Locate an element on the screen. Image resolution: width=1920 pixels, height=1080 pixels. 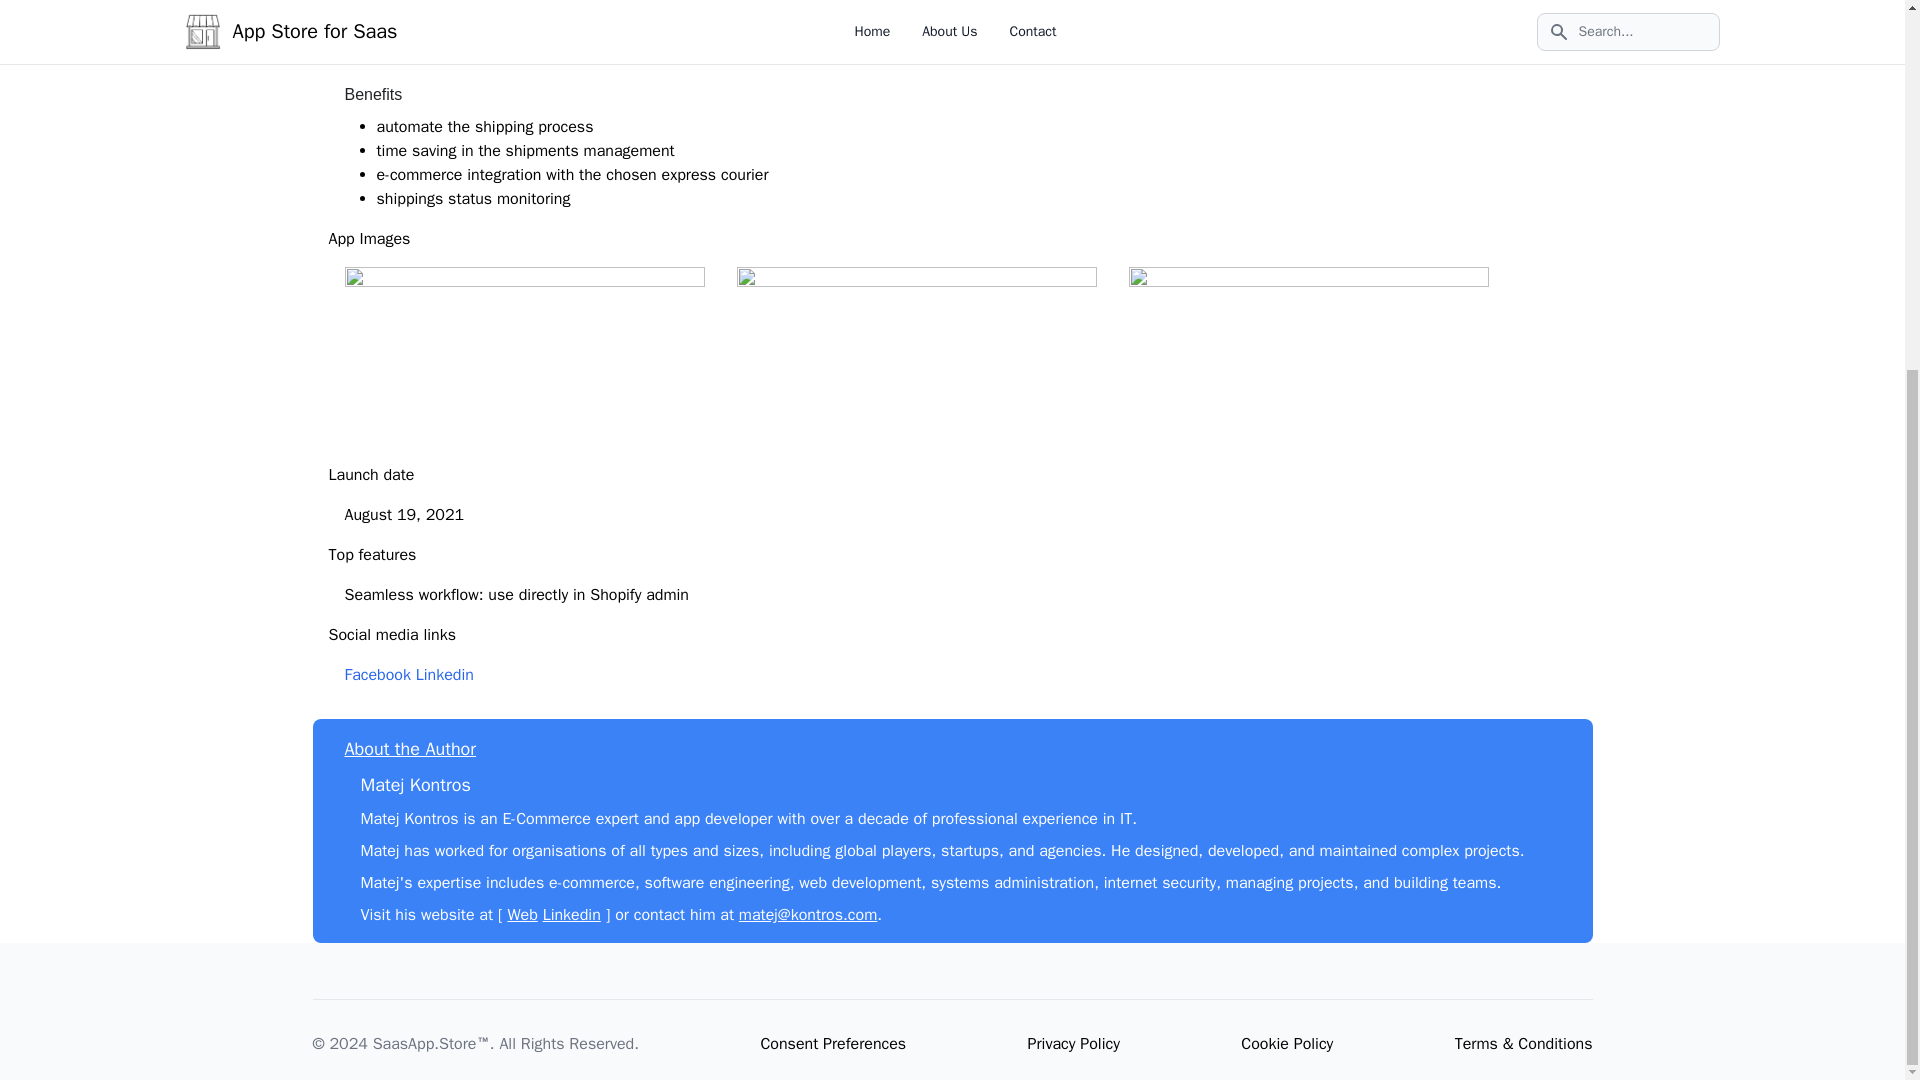
Linkedin is located at coordinates (445, 674).